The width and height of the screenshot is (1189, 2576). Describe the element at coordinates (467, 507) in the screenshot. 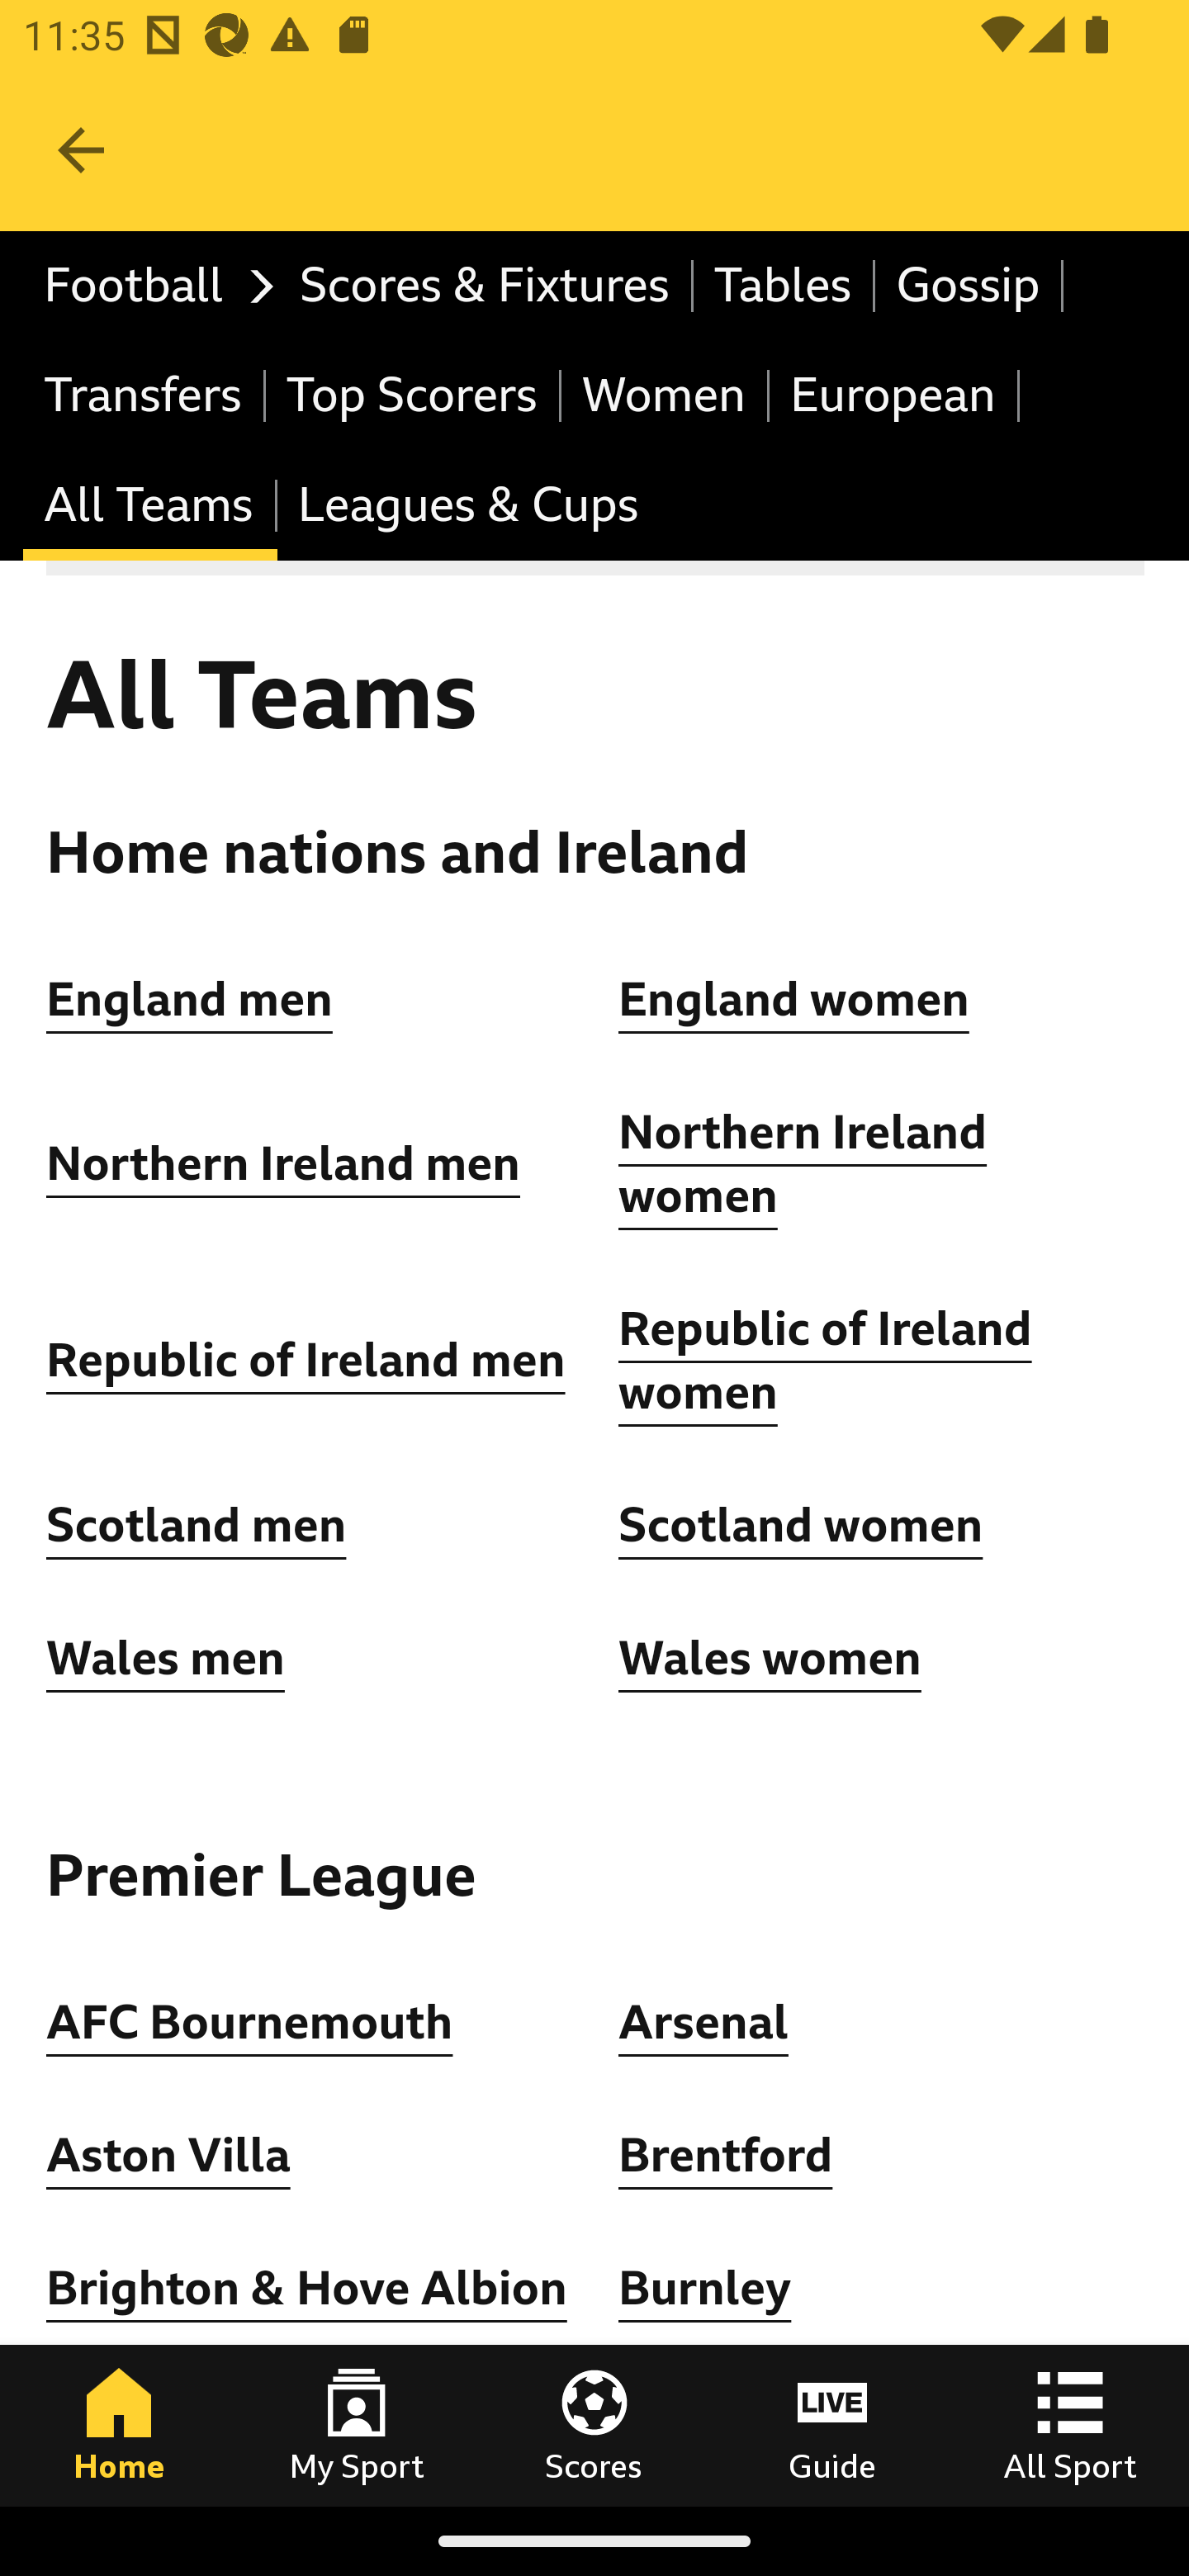

I see `Leagues & Cups` at that location.